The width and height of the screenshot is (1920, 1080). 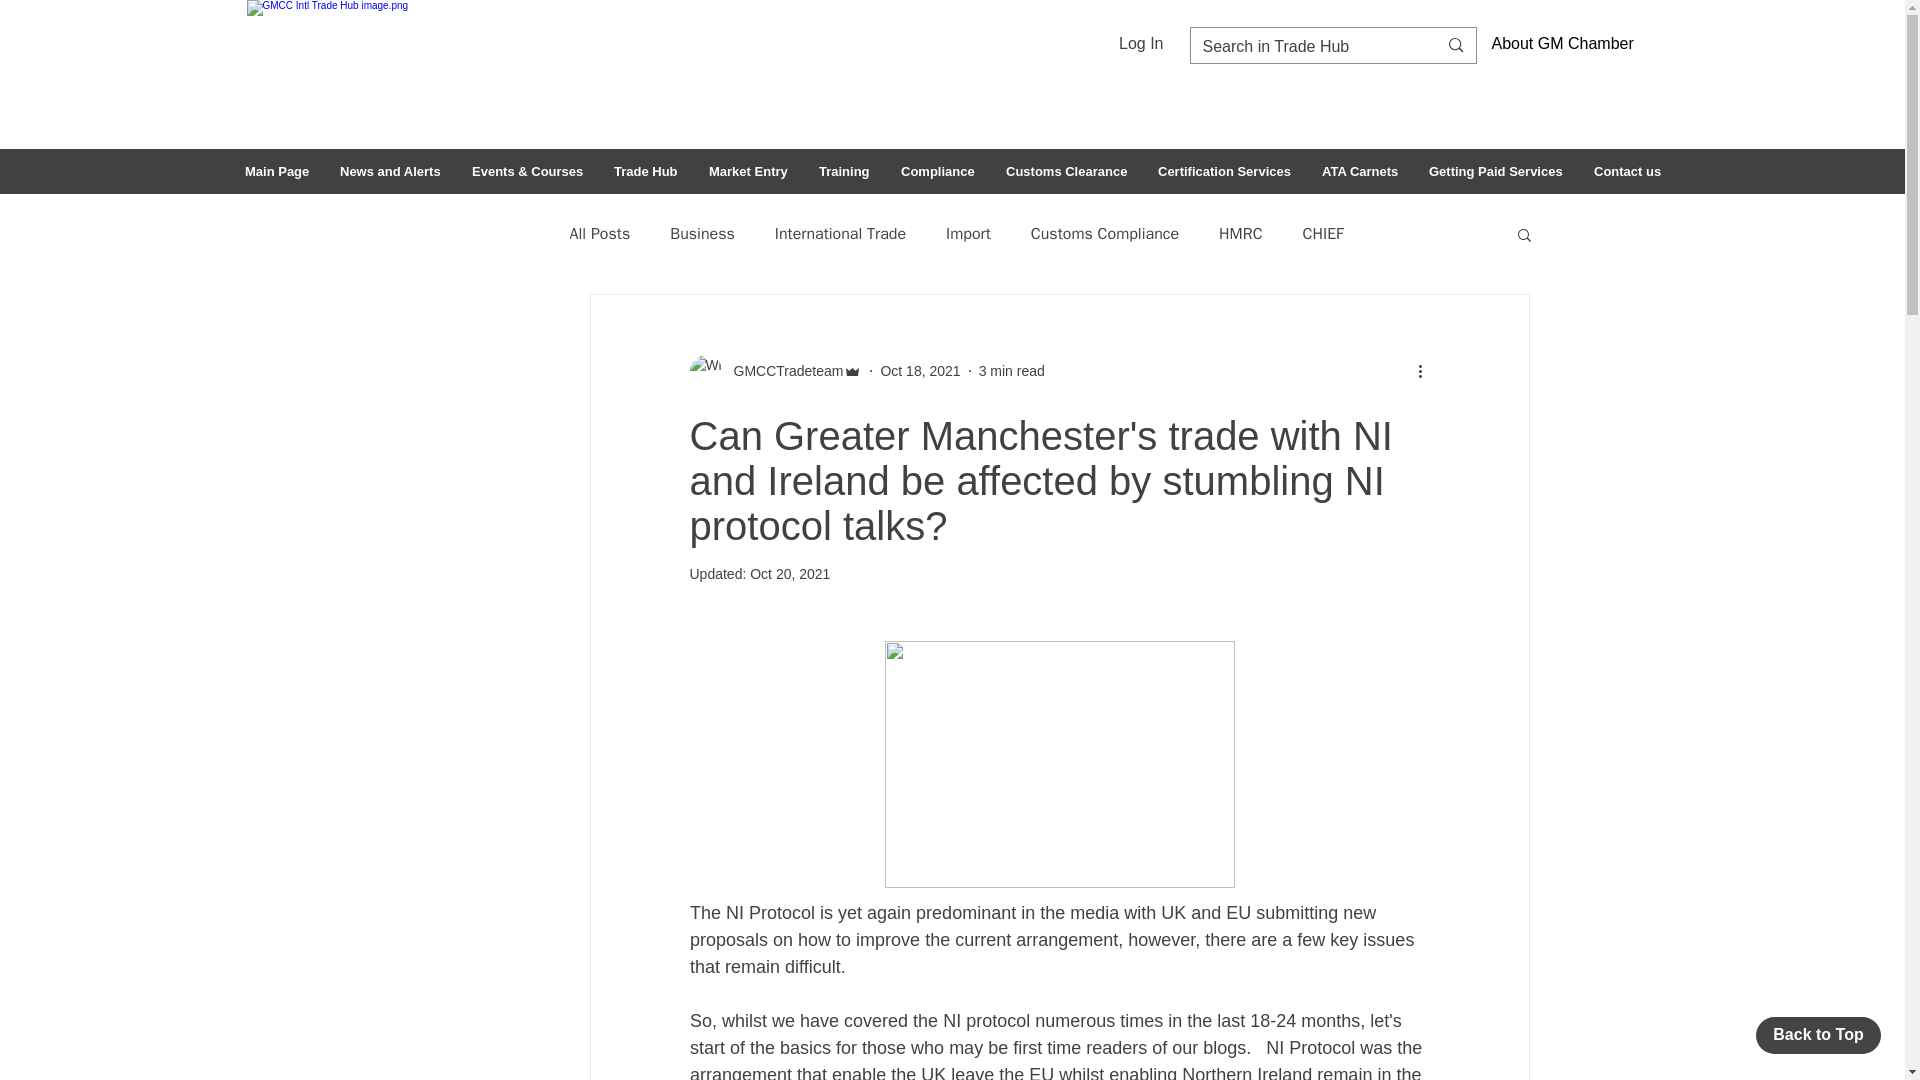 What do you see at coordinates (1140, 44) in the screenshot?
I see `Log In` at bounding box center [1140, 44].